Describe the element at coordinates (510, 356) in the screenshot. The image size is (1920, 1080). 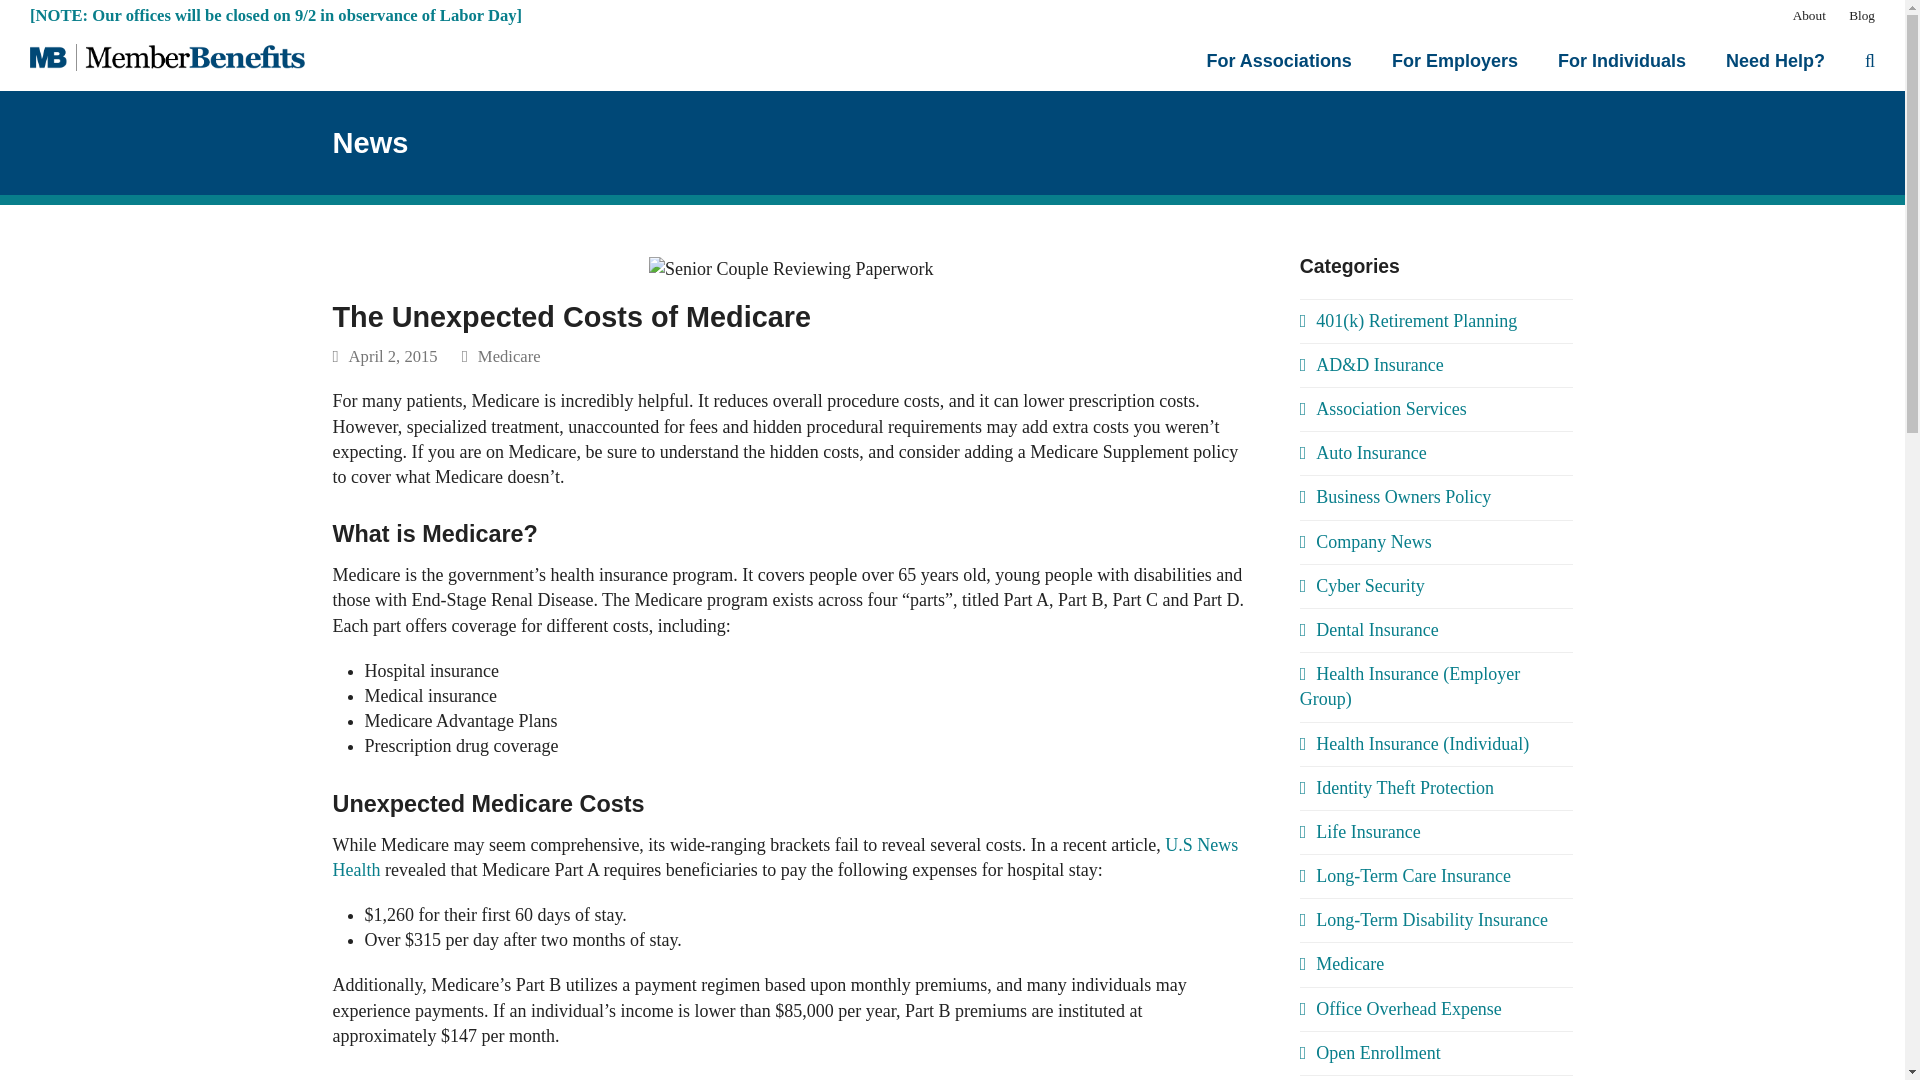
I see `Medicare` at that location.